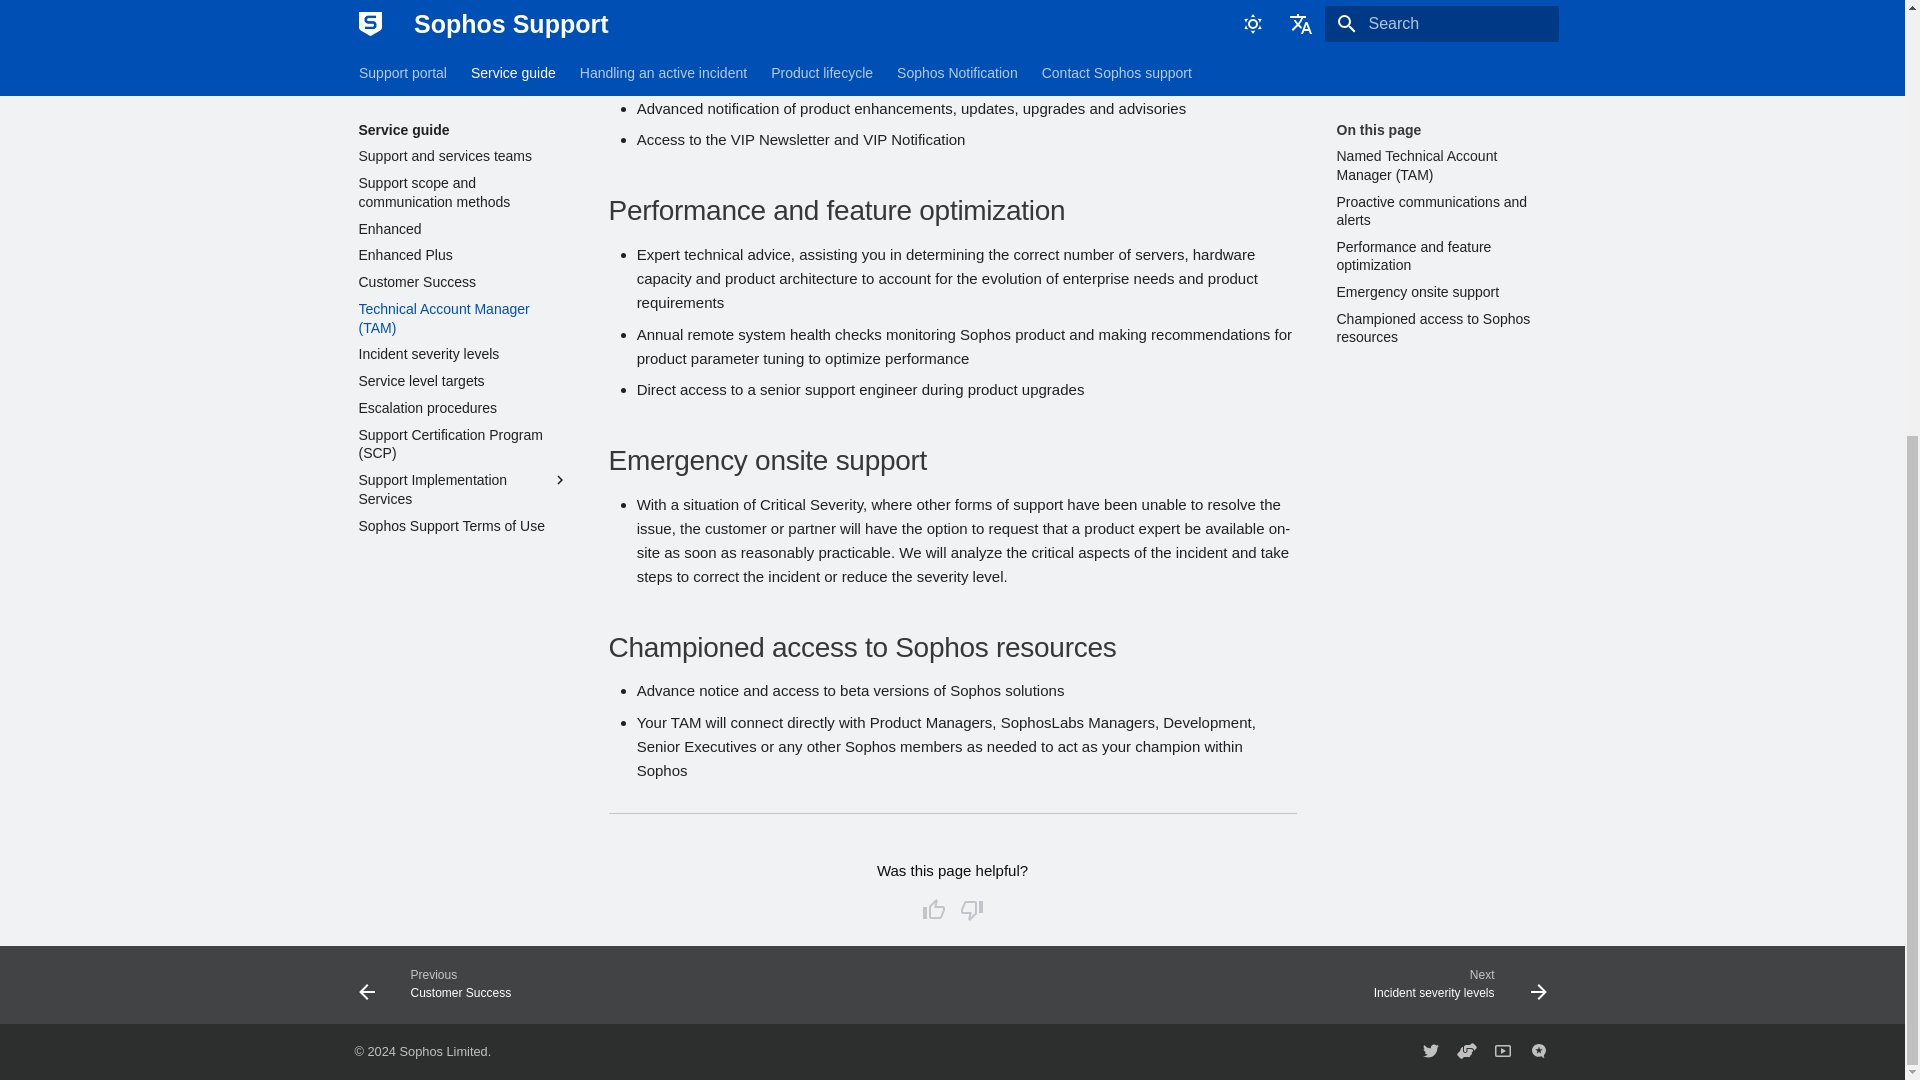 The image size is (1920, 1080). Describe the element at coordinates (971, 910) in the screenshot. I see `This page could be improved` at that location.